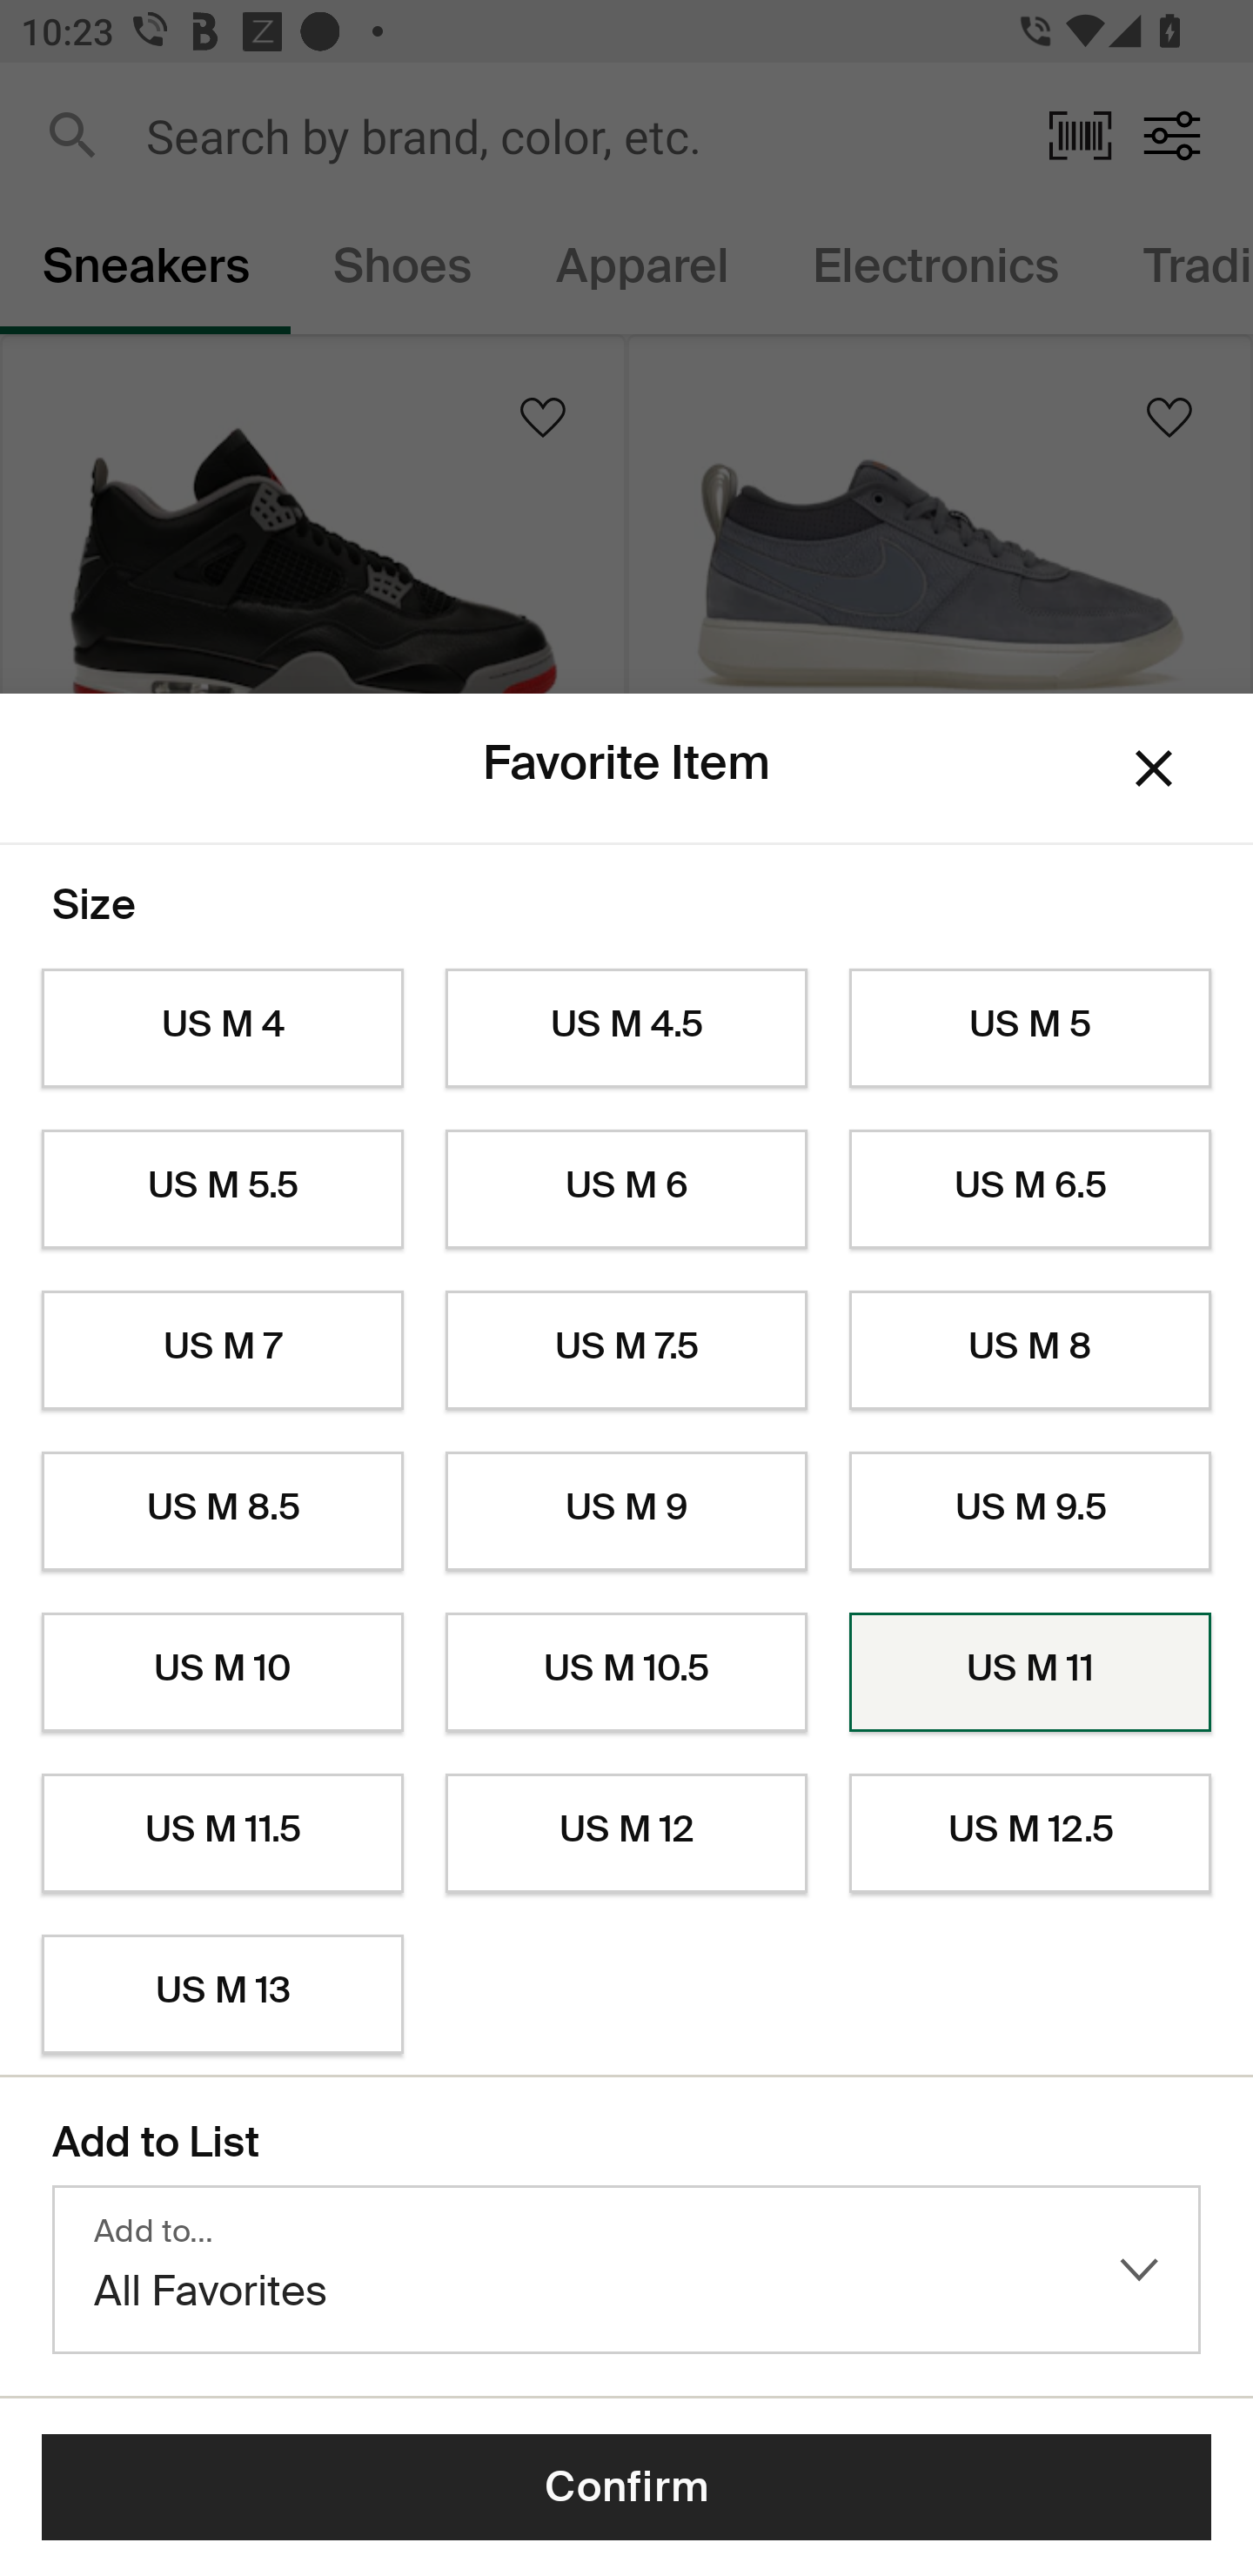  Describe the element at coordinates (222, 1834) in the screenshot. I see `US M 11.5` at that location.